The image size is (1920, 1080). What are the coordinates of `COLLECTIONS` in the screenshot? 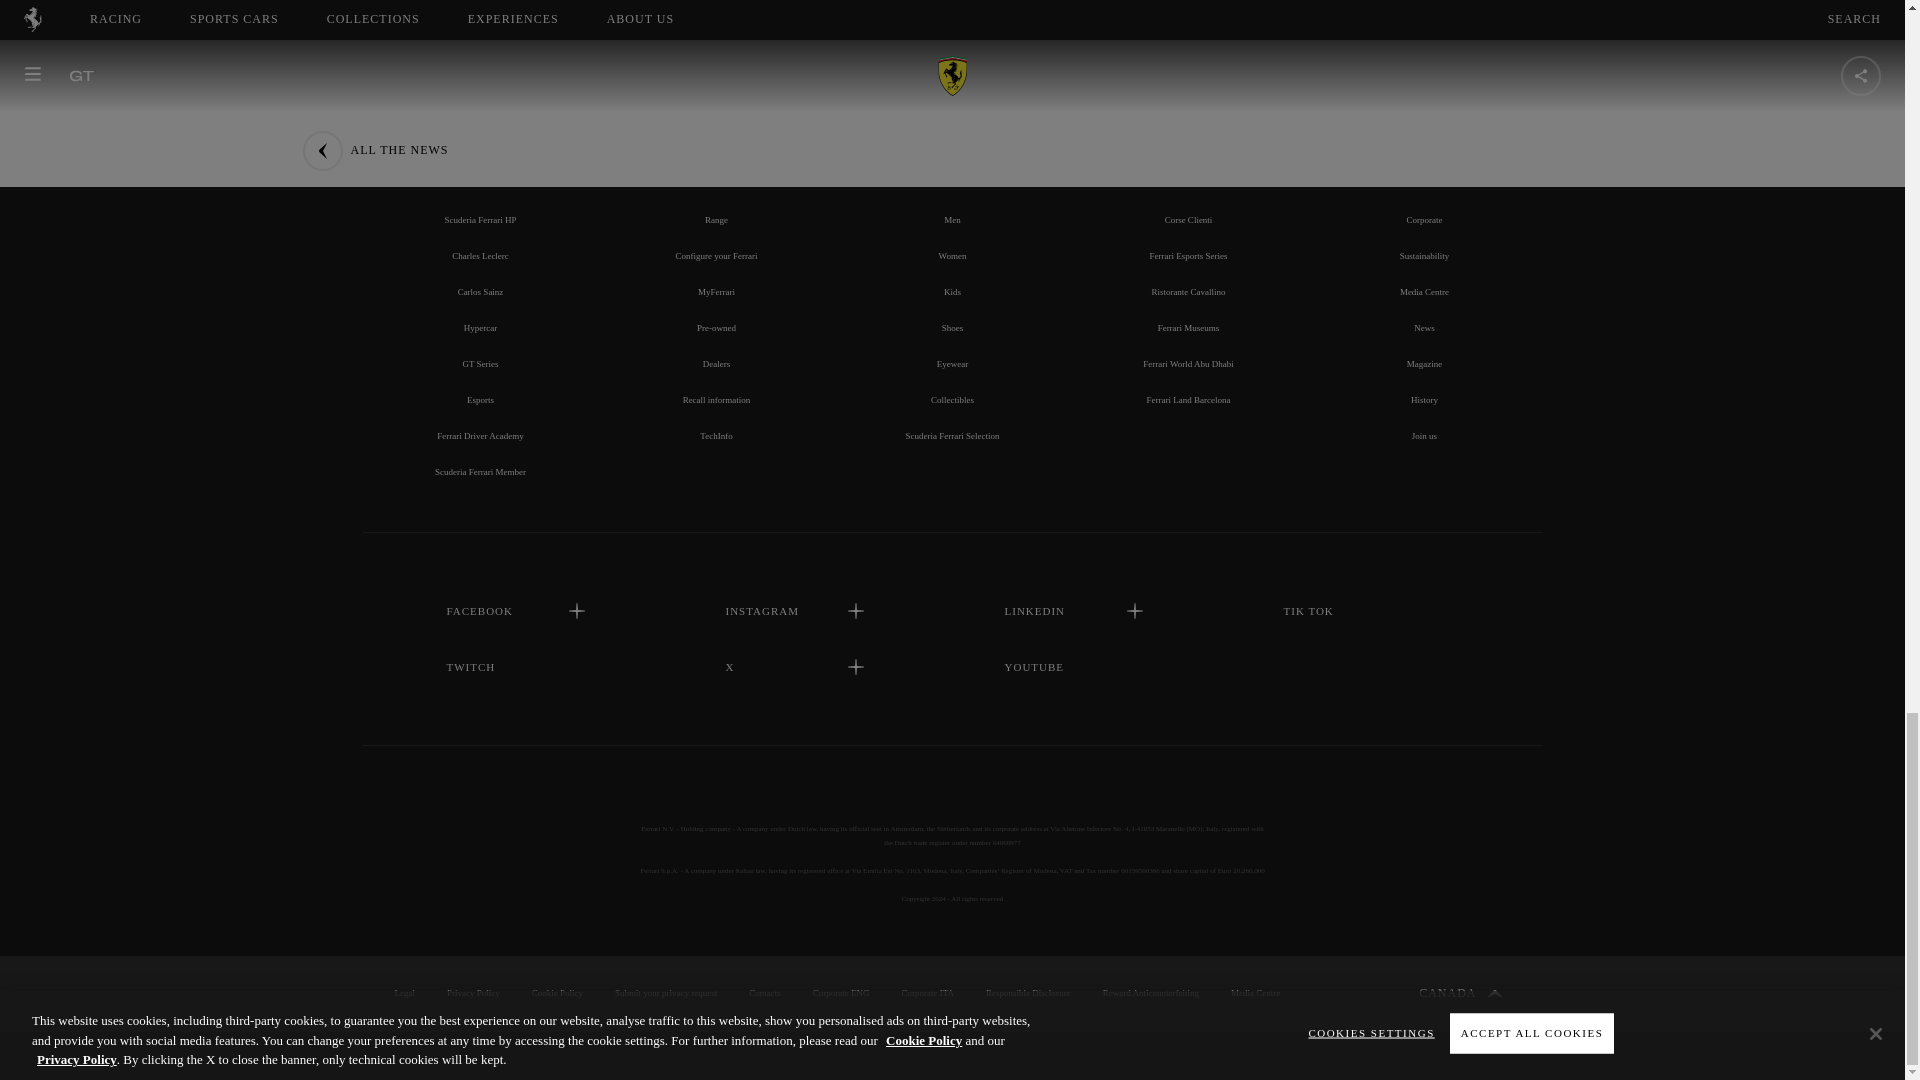 It's located at (951, 176).